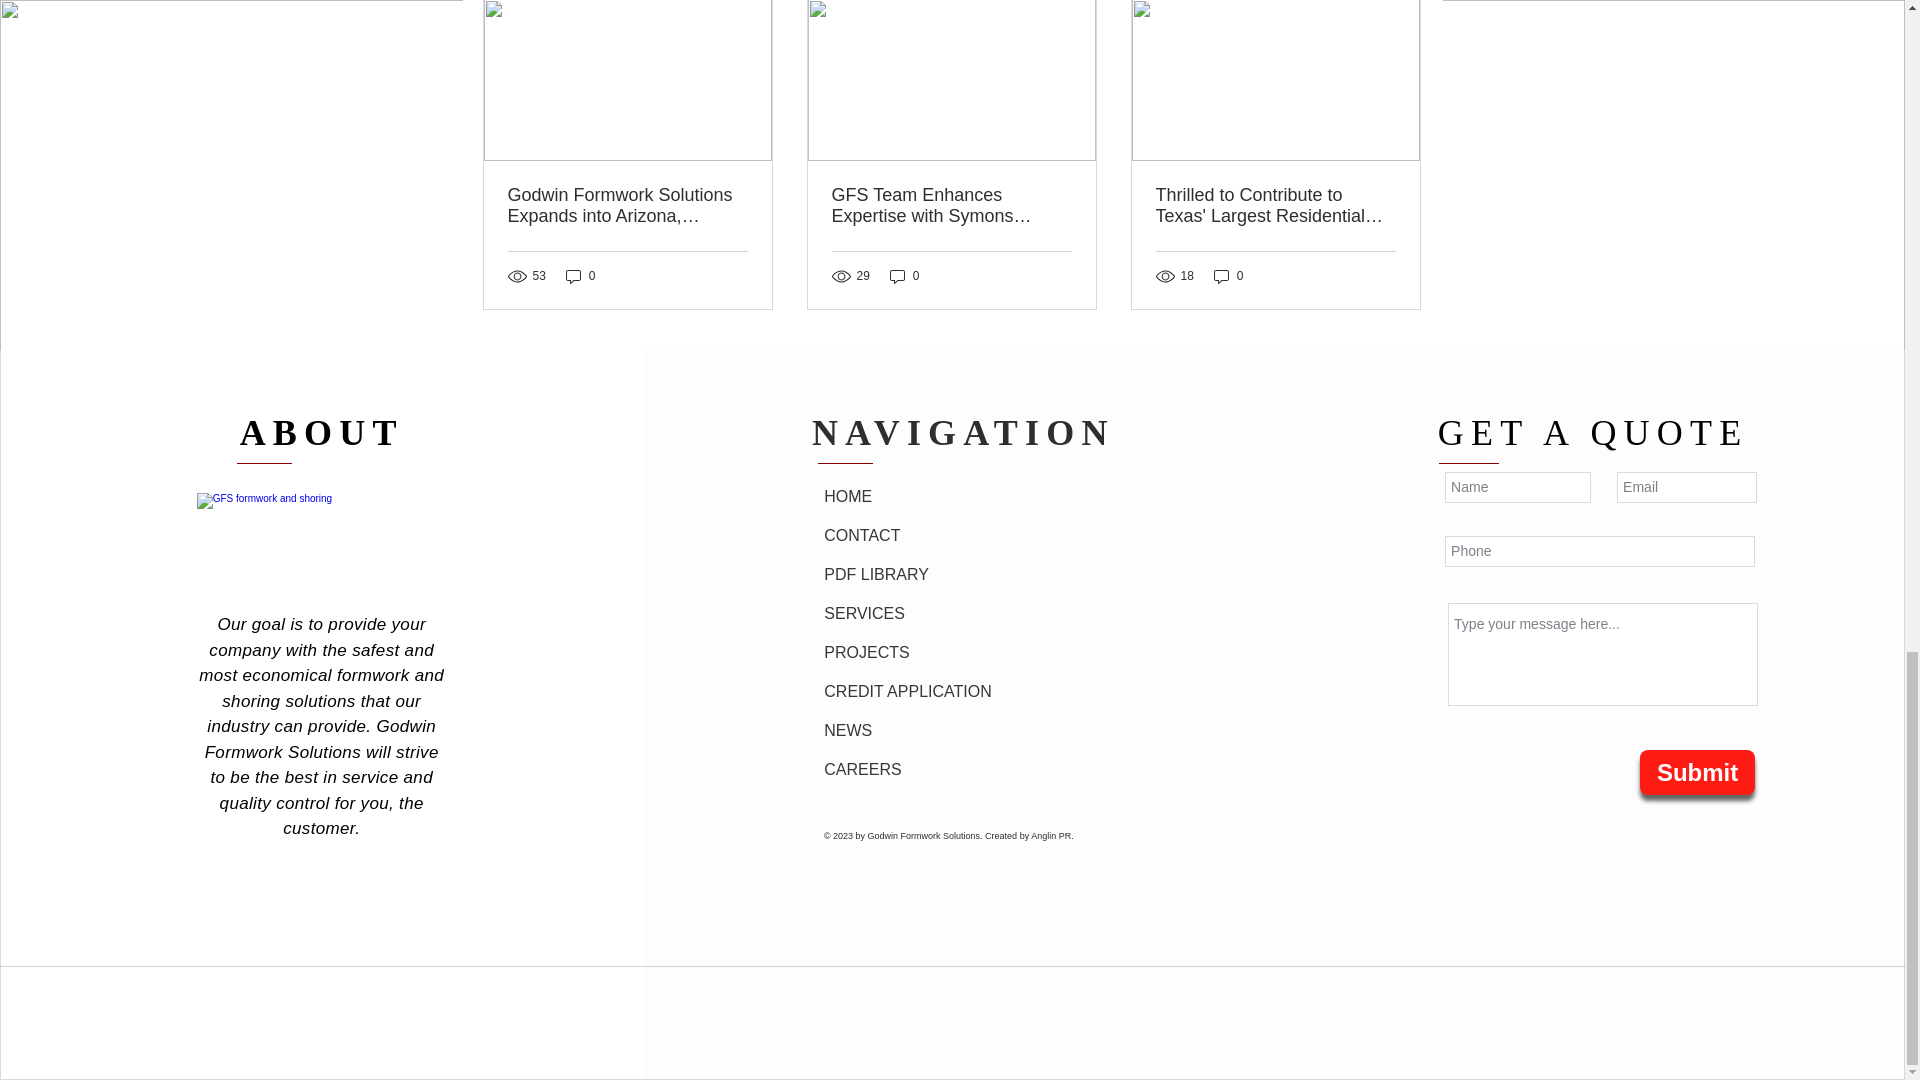 The height and width of the screenshot is (1080, 1920). I want to click on 0, so click(580, 276).